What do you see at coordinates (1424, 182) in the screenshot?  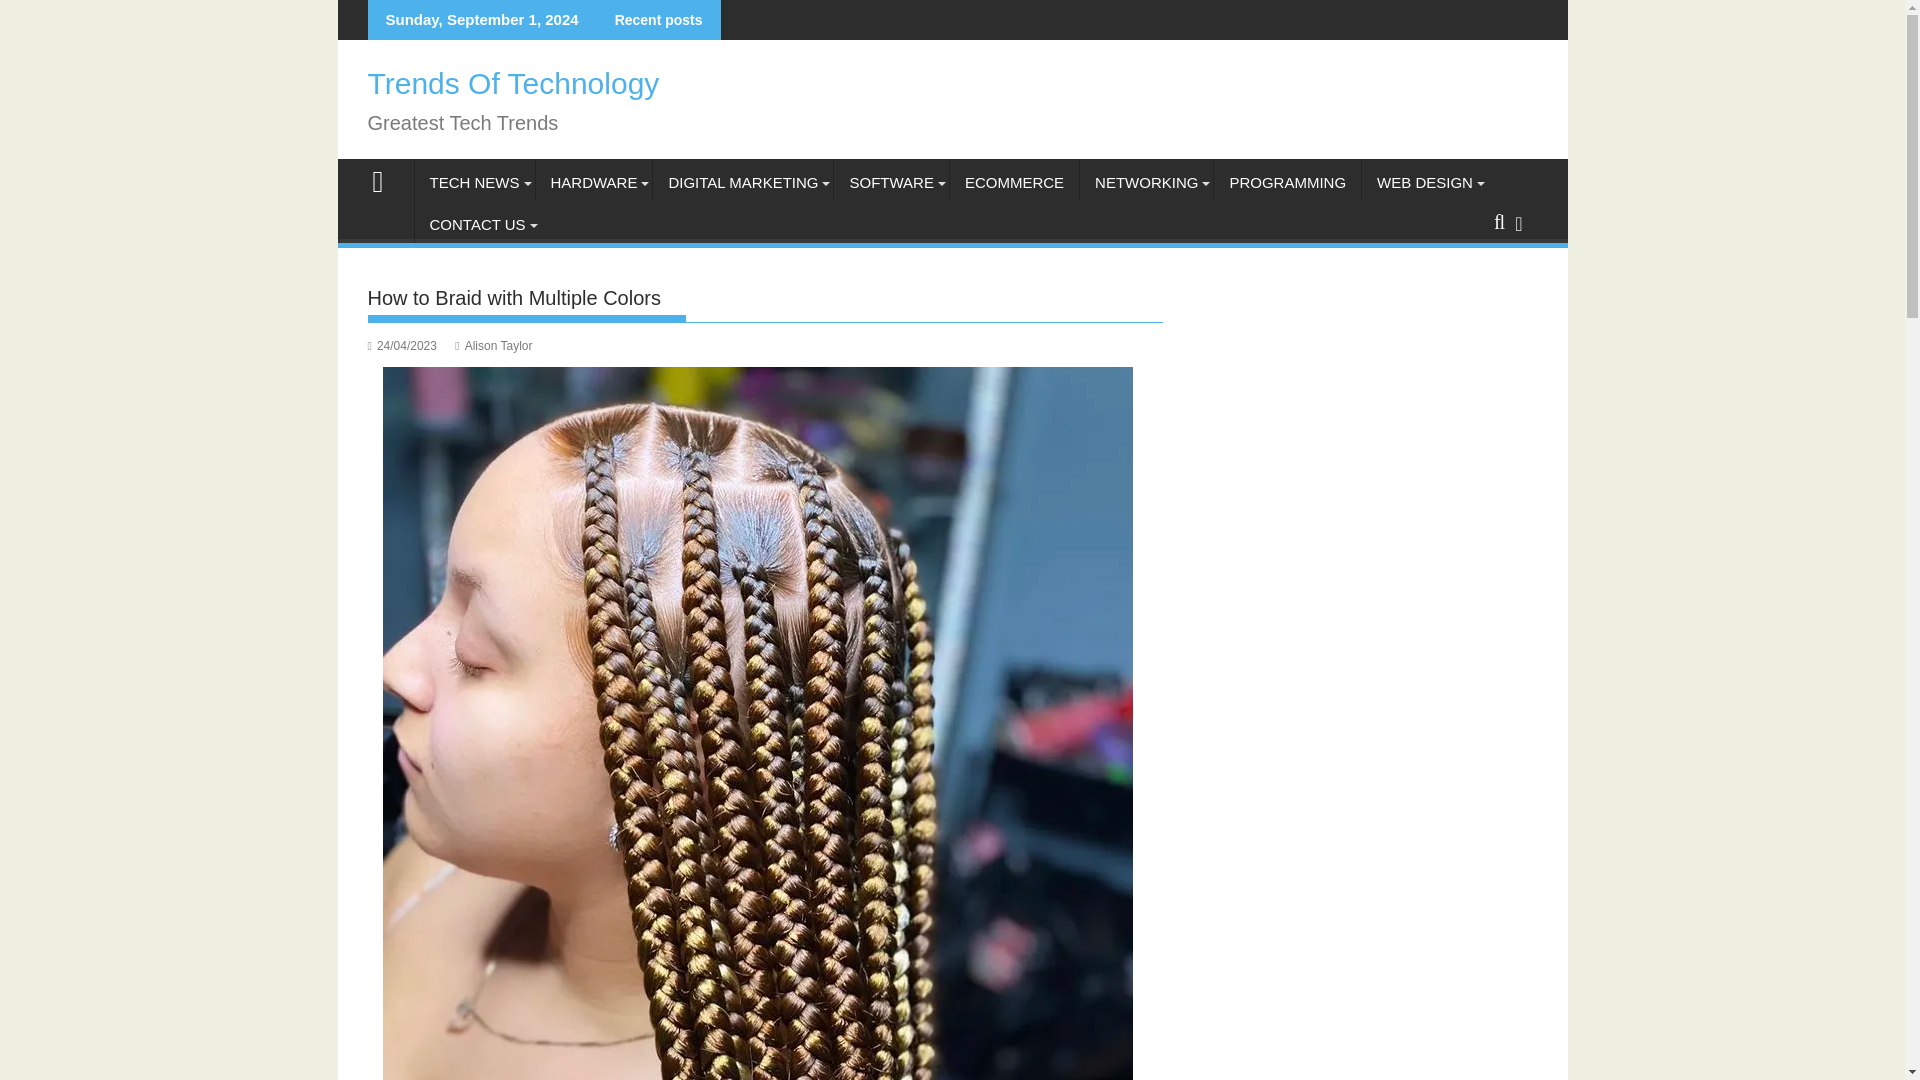 I see `WEB DESIGN` at bounding box center [1424, 182].